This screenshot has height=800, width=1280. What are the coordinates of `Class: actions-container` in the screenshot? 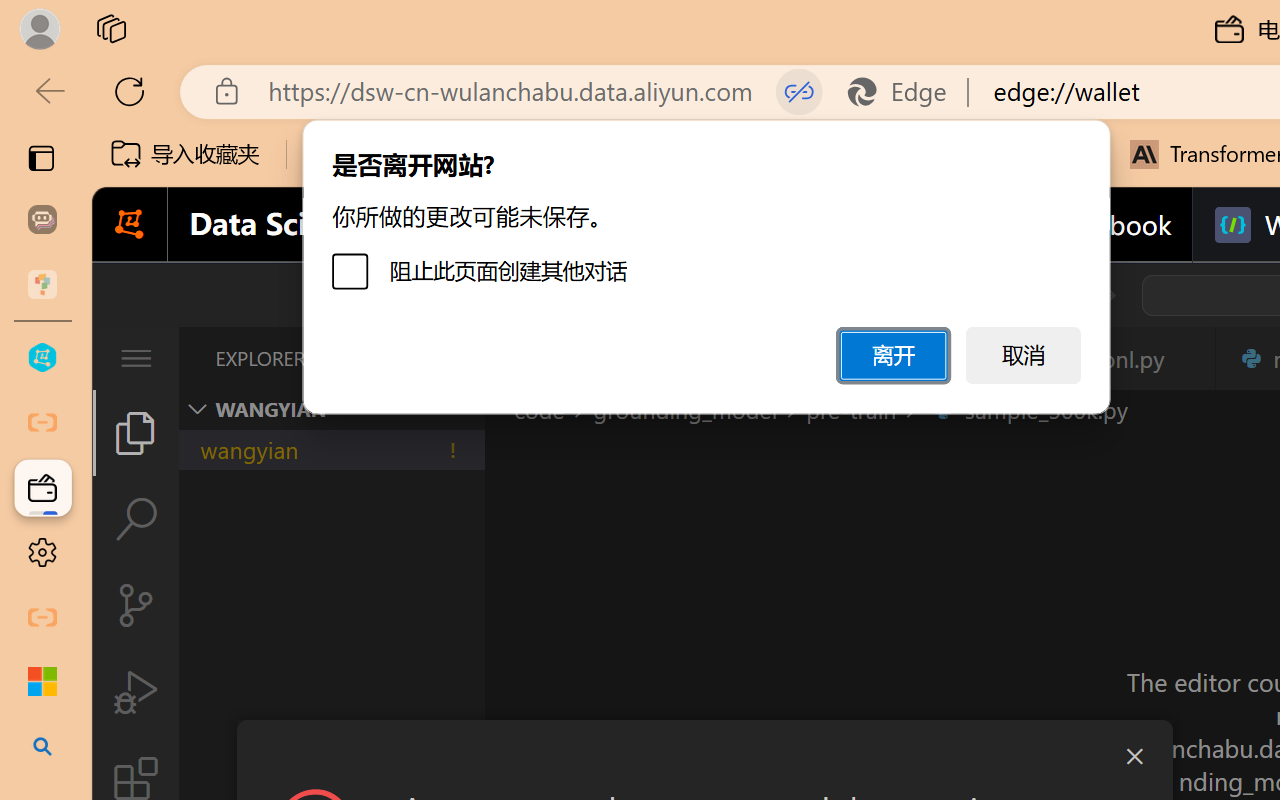 It's located at (704, 756).